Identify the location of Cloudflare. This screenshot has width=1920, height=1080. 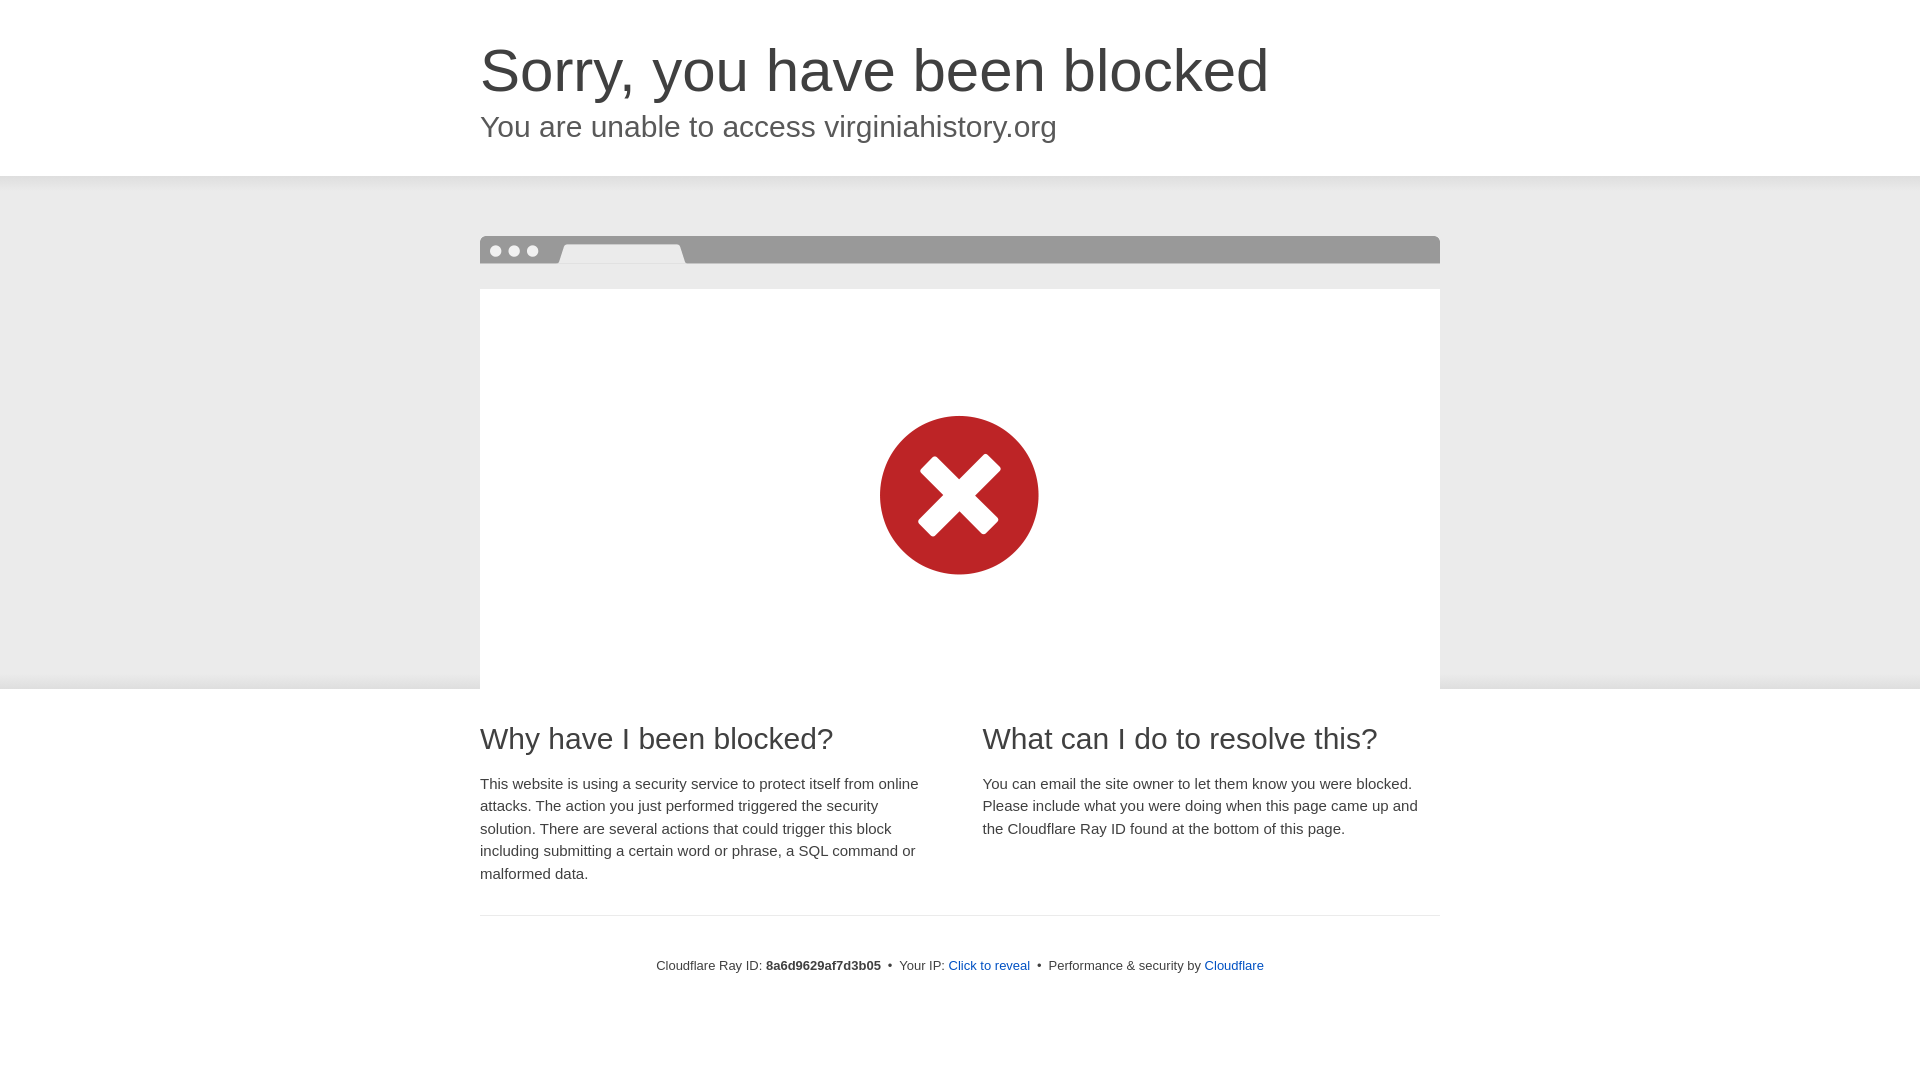
(1234, 965).